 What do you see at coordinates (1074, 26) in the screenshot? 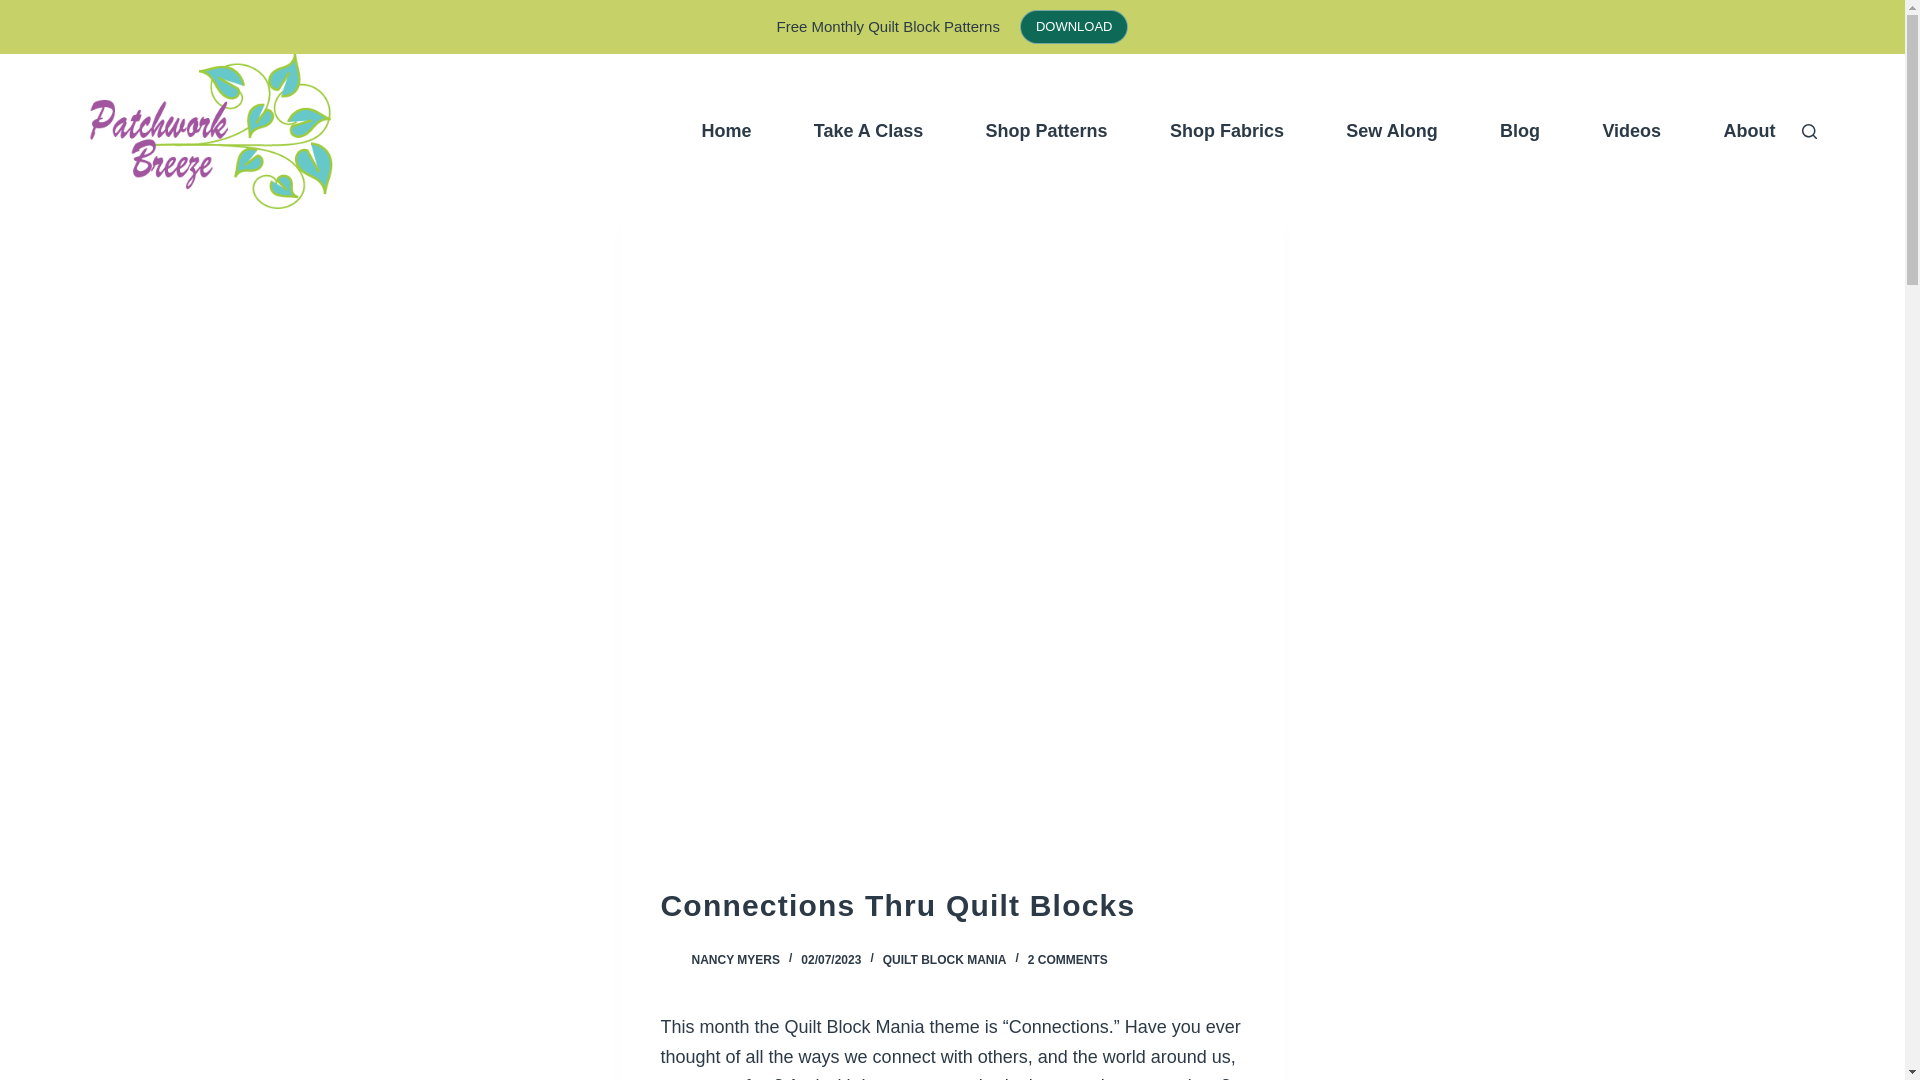
I see `DOWNLOAD` at bounding box center [1074, 26].